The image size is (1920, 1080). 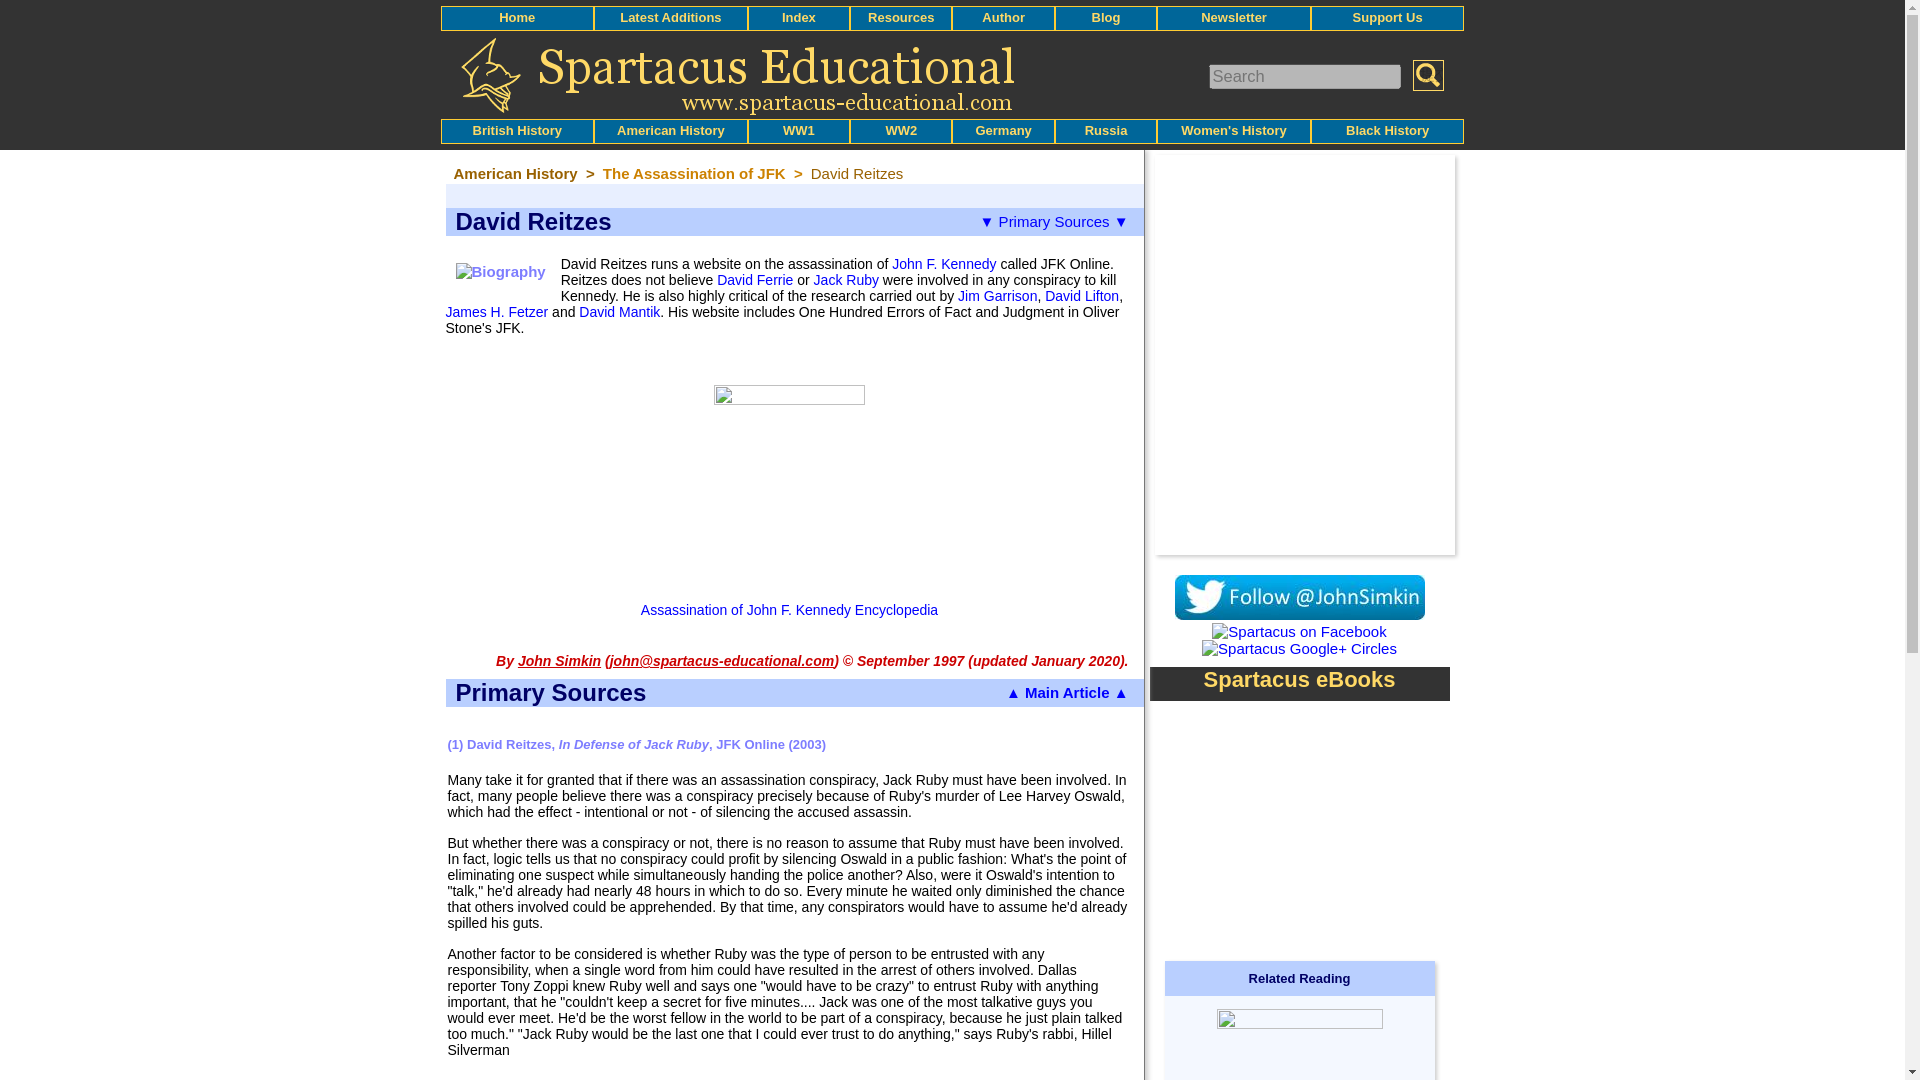 What do you see at coordinates (1106, 130) in the screenshot?
I see `Russia` at bounding box center [1106, 130].